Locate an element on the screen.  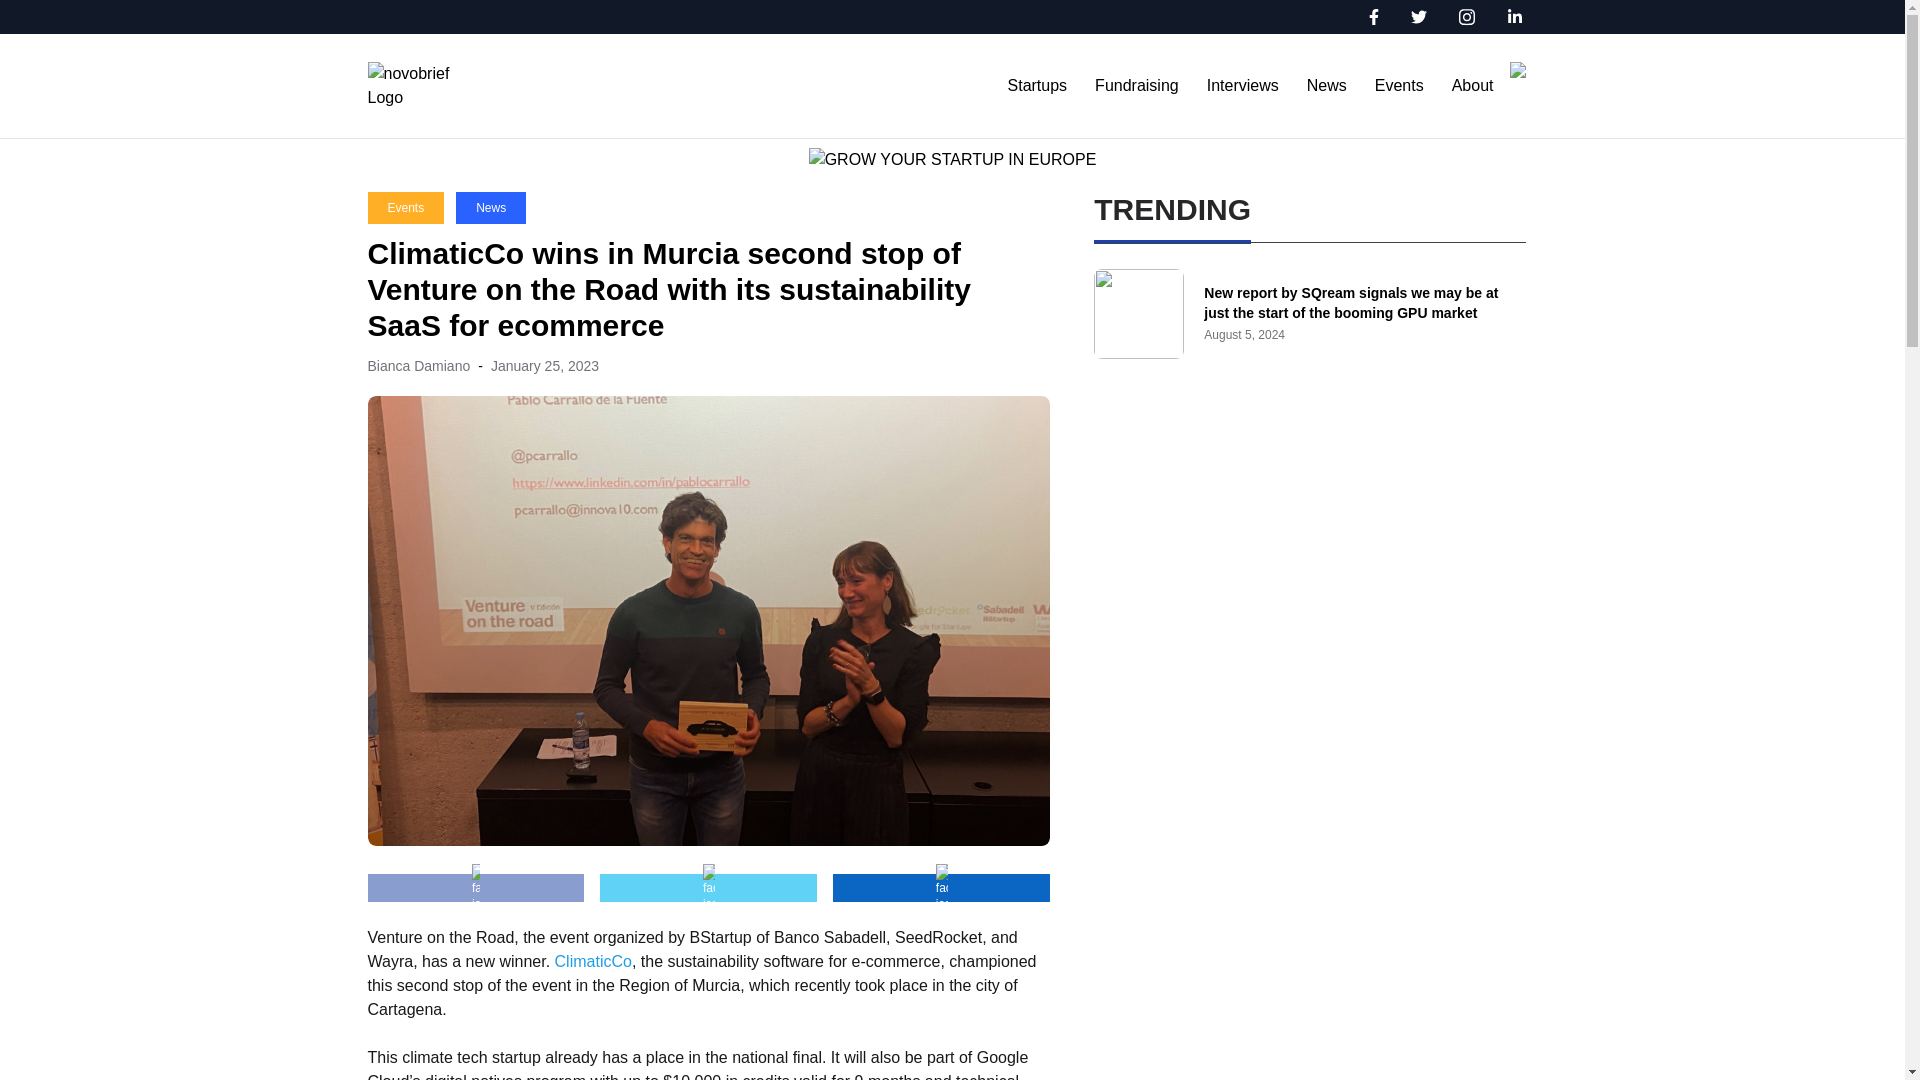
Startups is located at coordinates (1038, 85).